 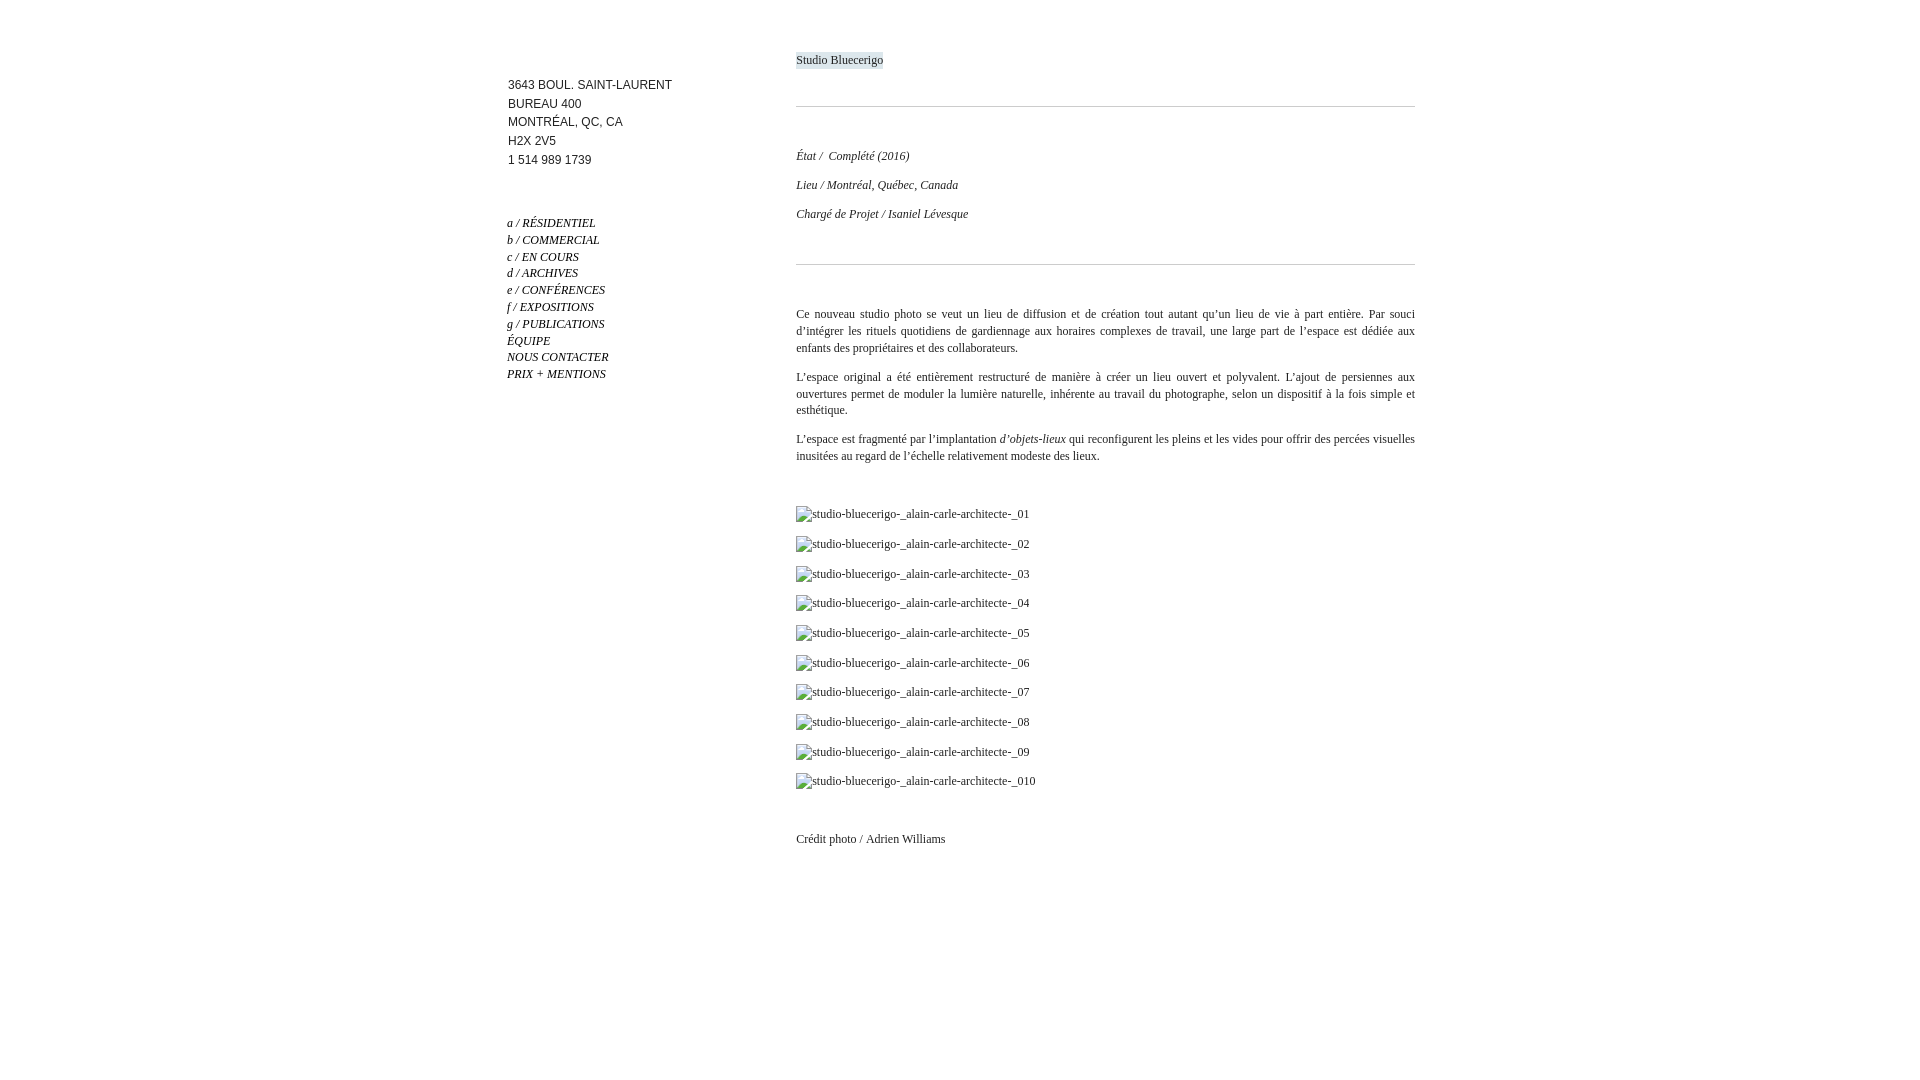 I want to click on d / ARCHIVES, so click(x=542, y=273).